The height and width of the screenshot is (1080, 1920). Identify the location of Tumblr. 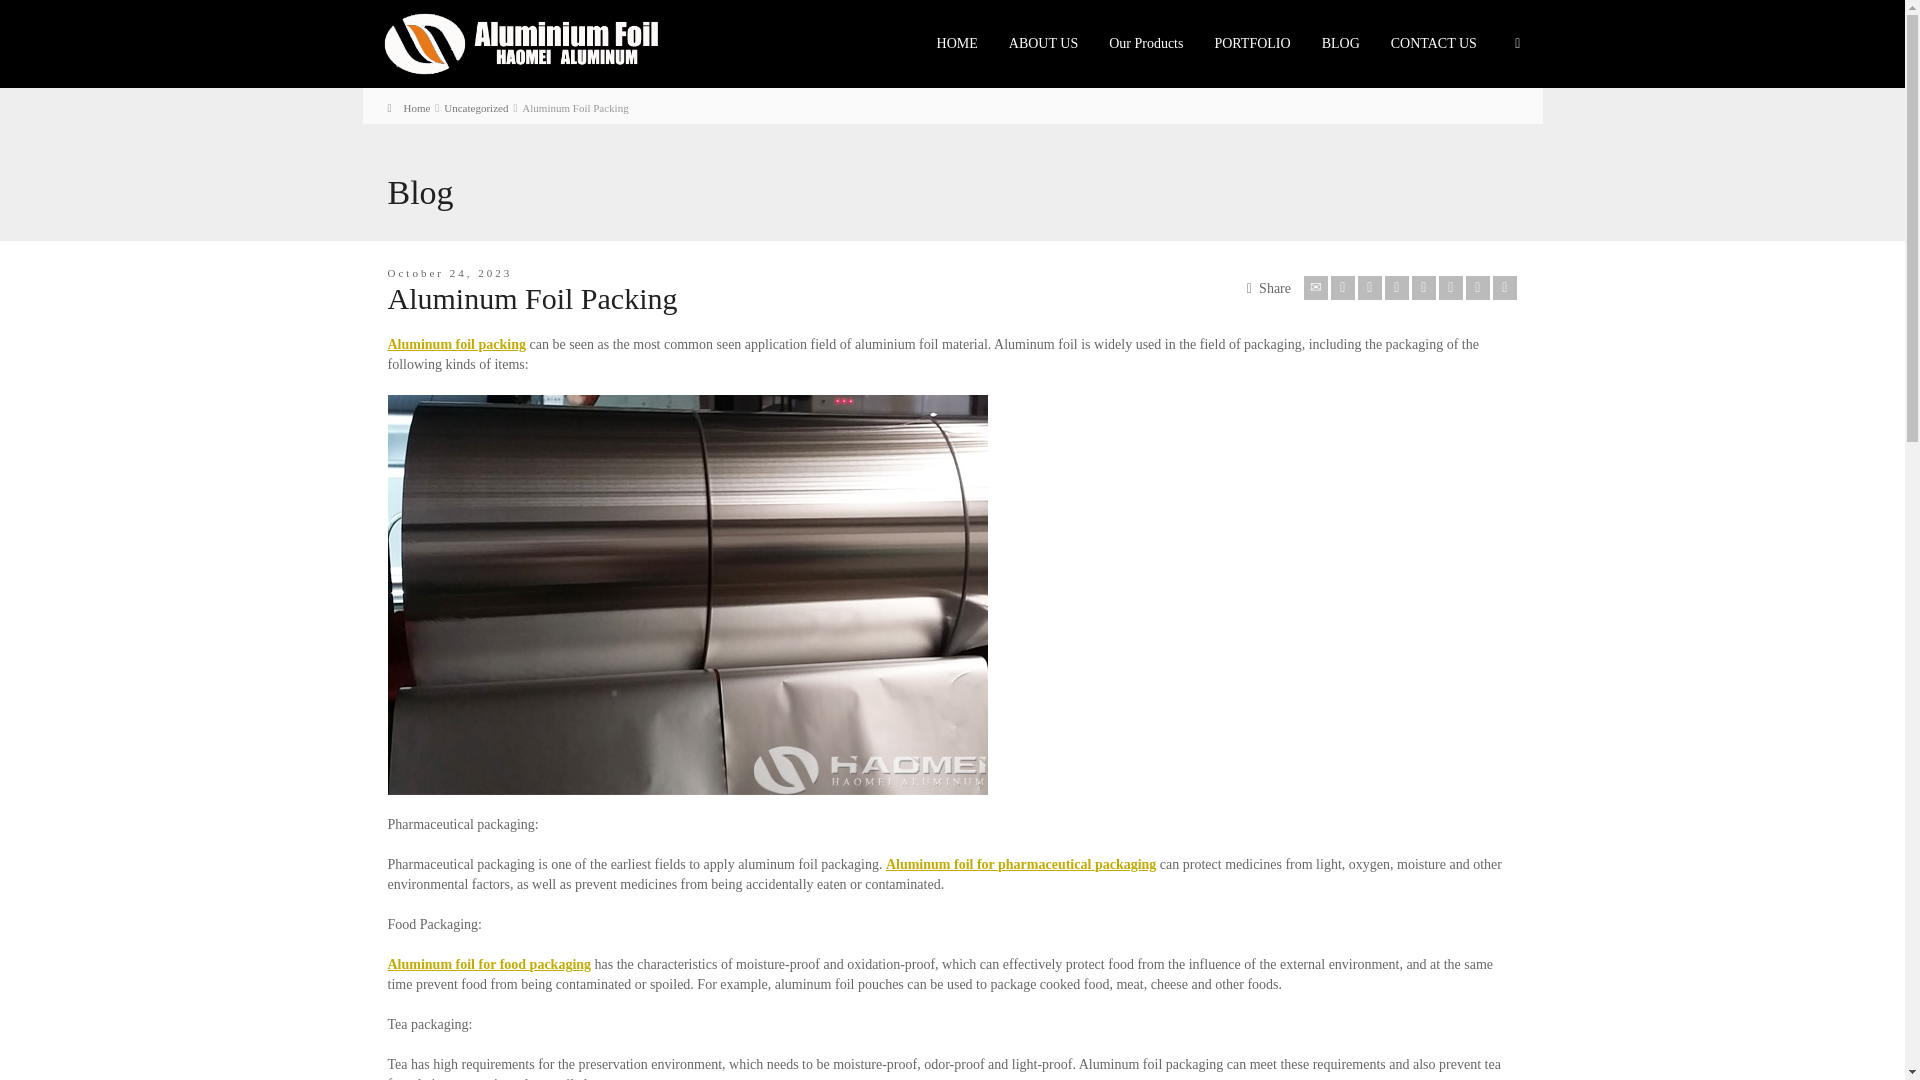
(1450, 288).